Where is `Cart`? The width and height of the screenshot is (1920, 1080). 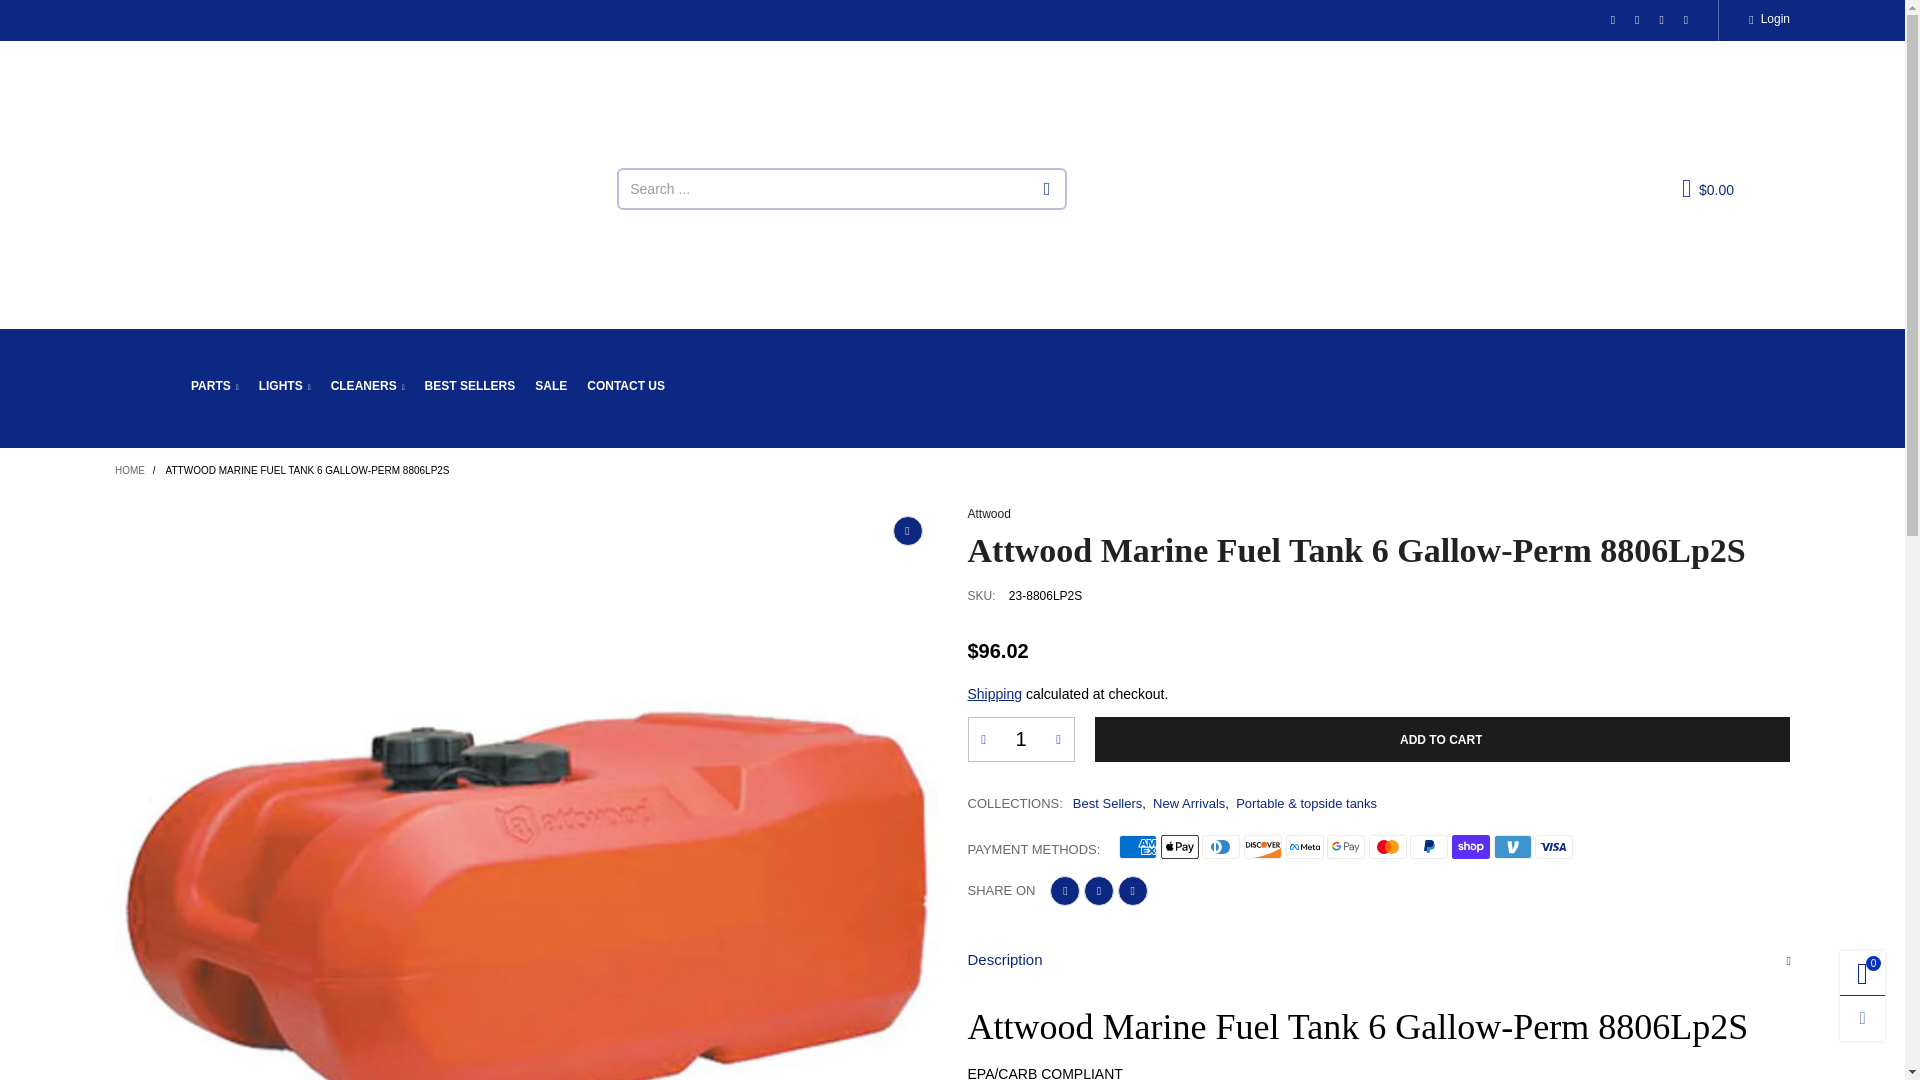
Cart is located at coordinates (1708, 188).